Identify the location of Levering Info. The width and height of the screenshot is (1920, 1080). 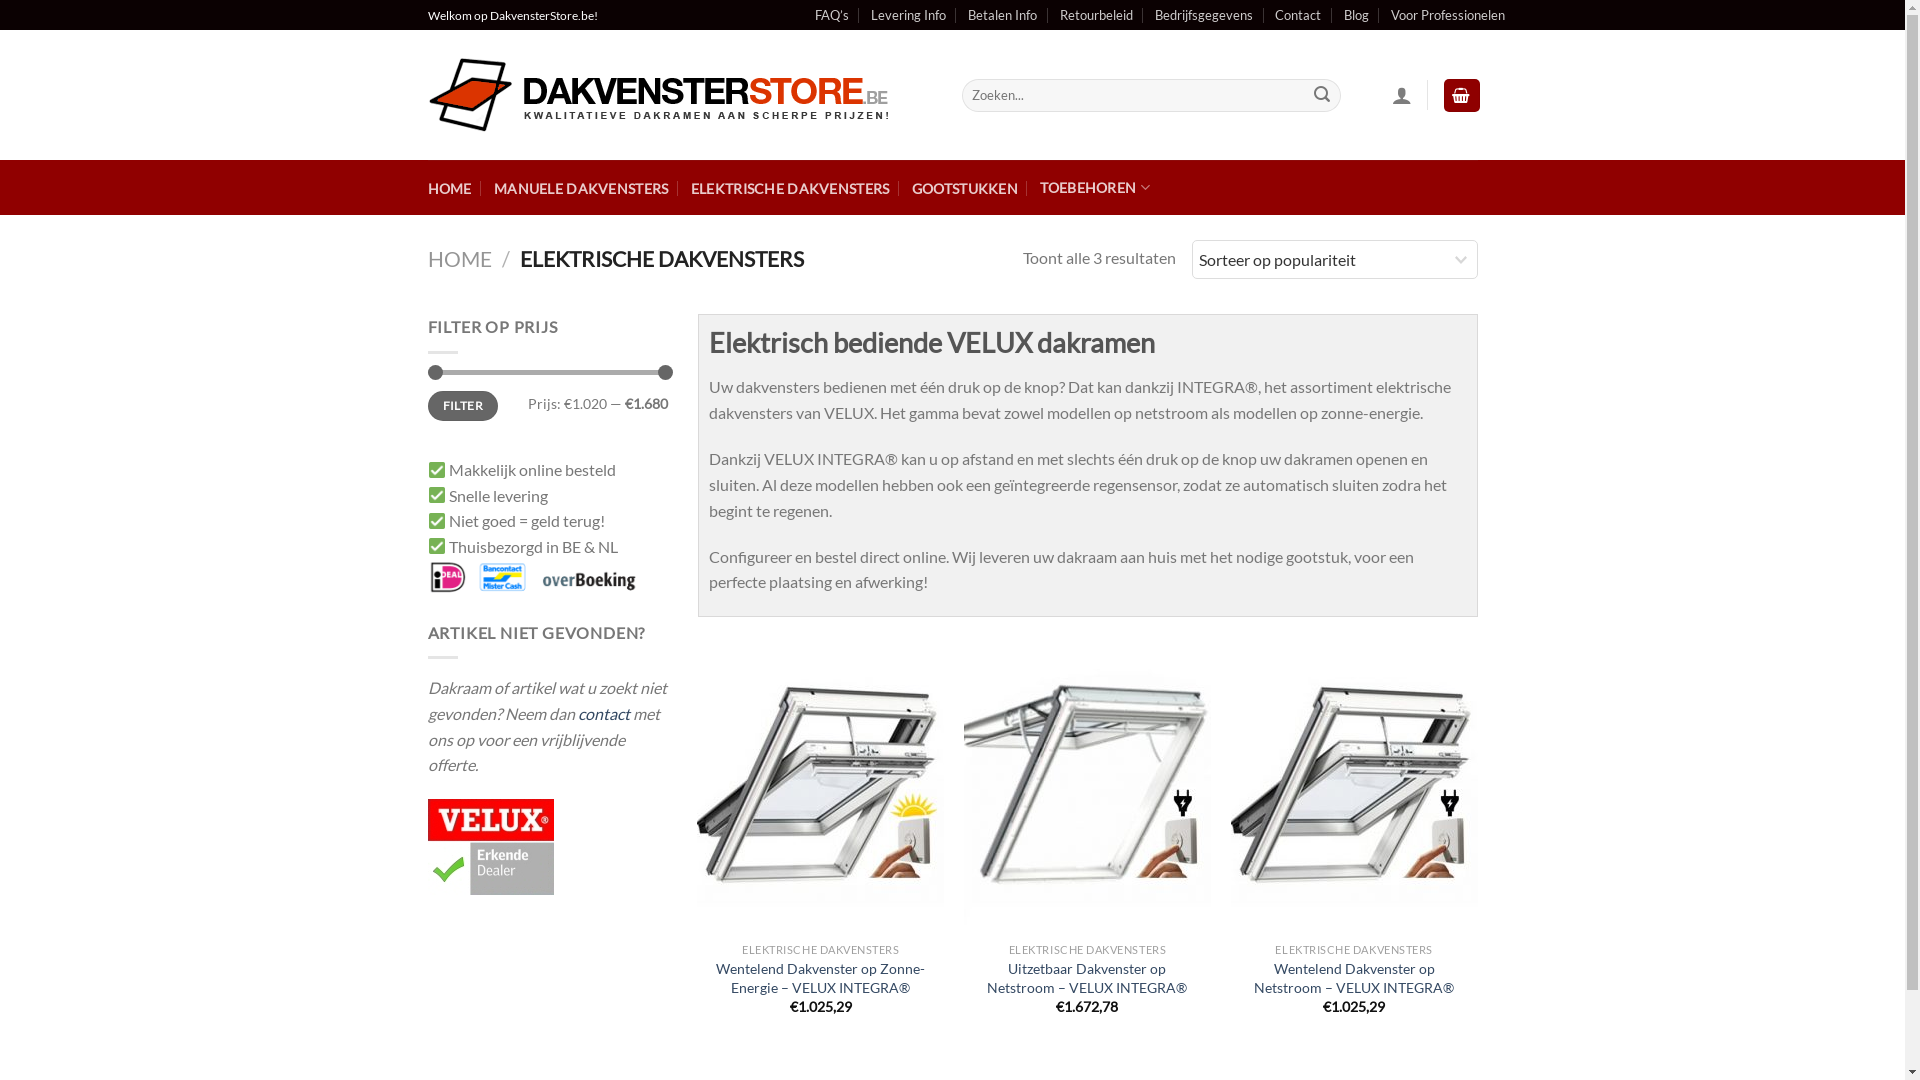
(908, 15).